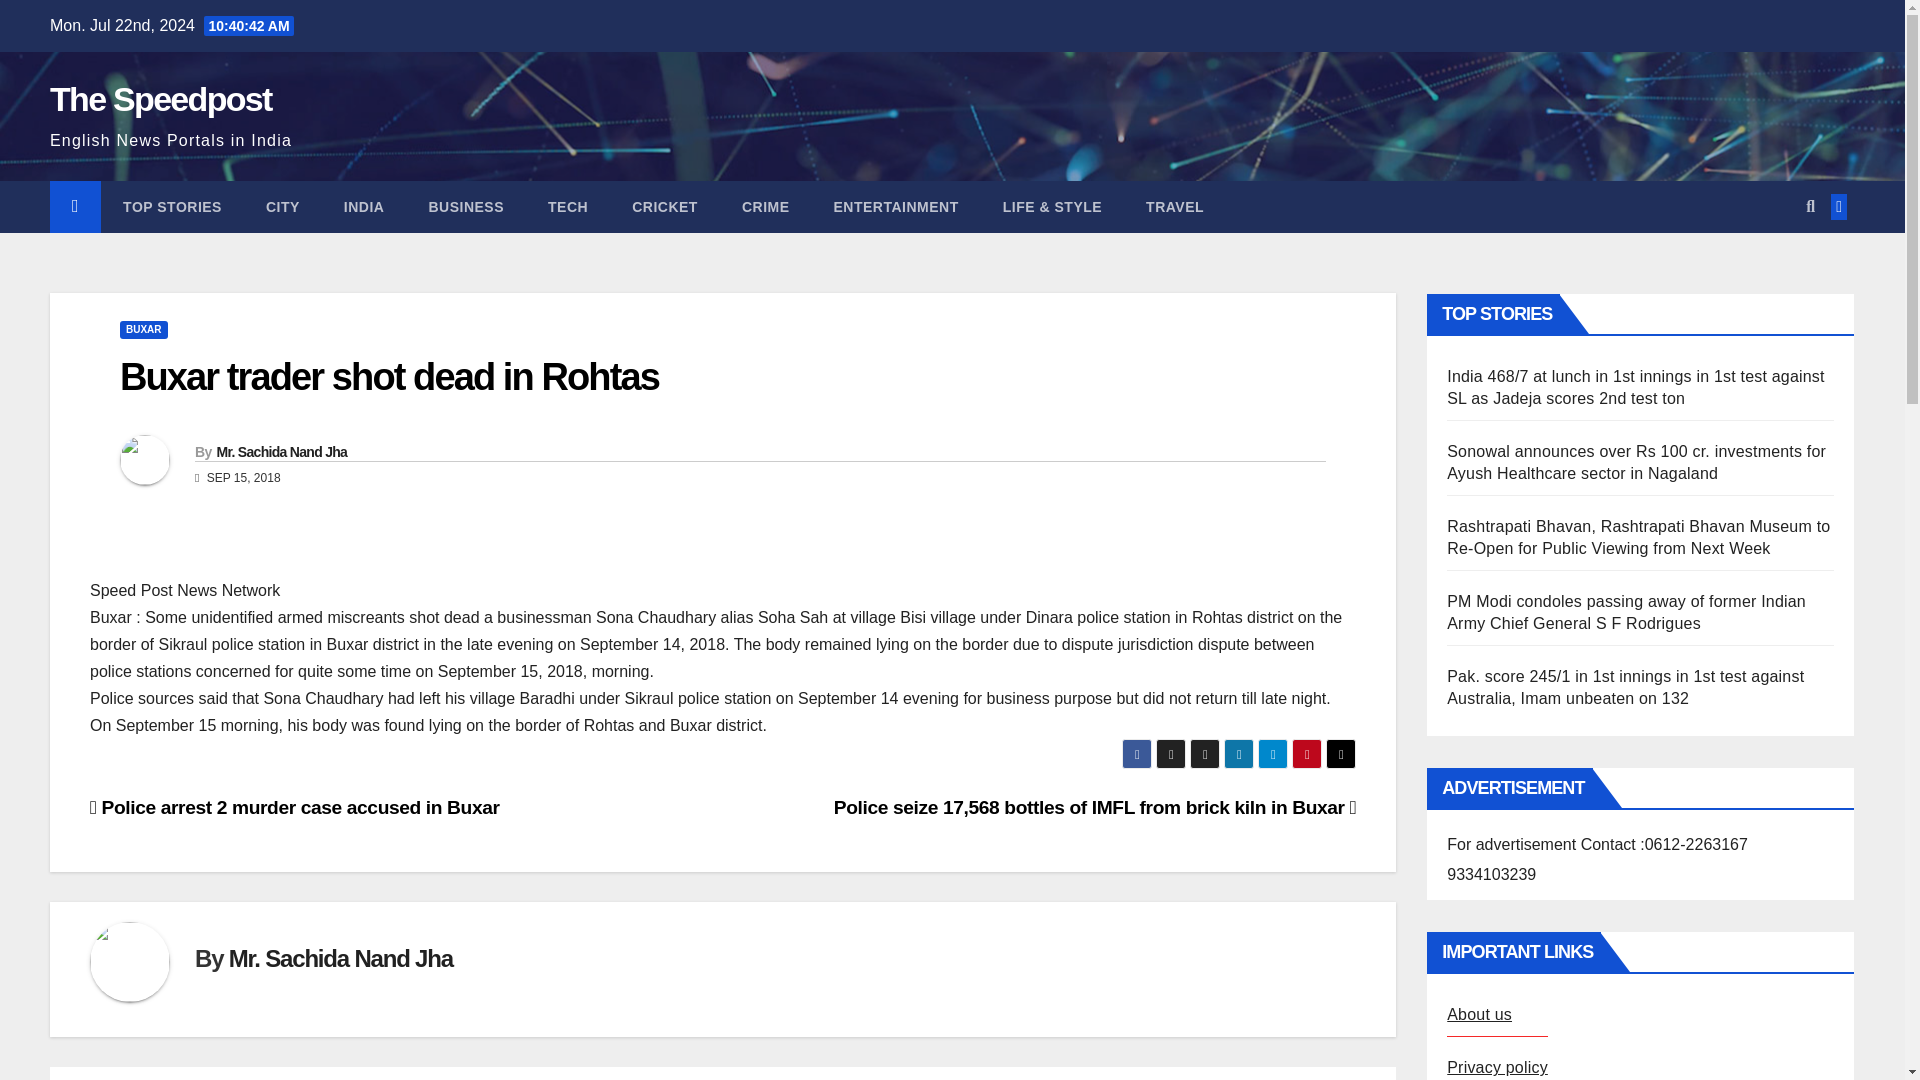 This screenshot has height=1080, width=1920. Describe the element at coordinates (568, 207) in the screenshot. I see `TECH` at that location.